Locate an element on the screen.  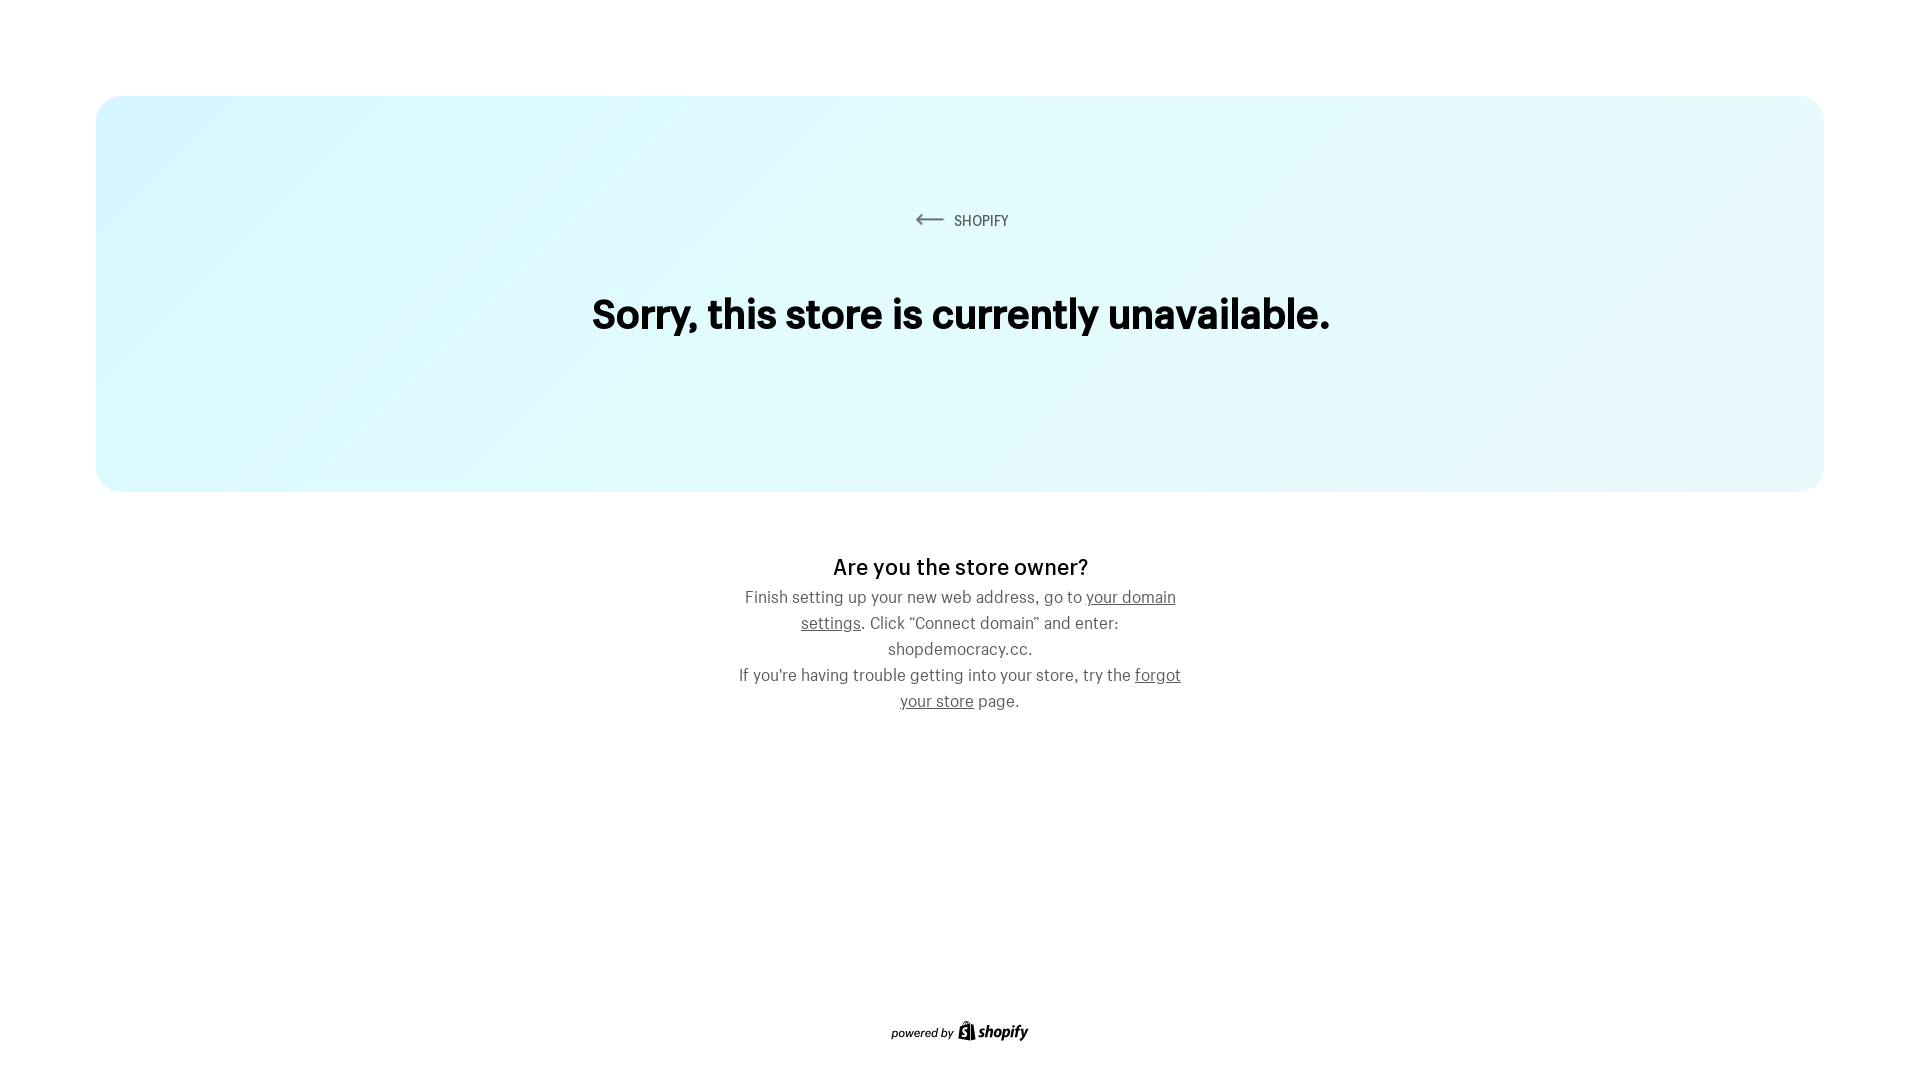
SHOPIFY is located at coordinates (960, 220).